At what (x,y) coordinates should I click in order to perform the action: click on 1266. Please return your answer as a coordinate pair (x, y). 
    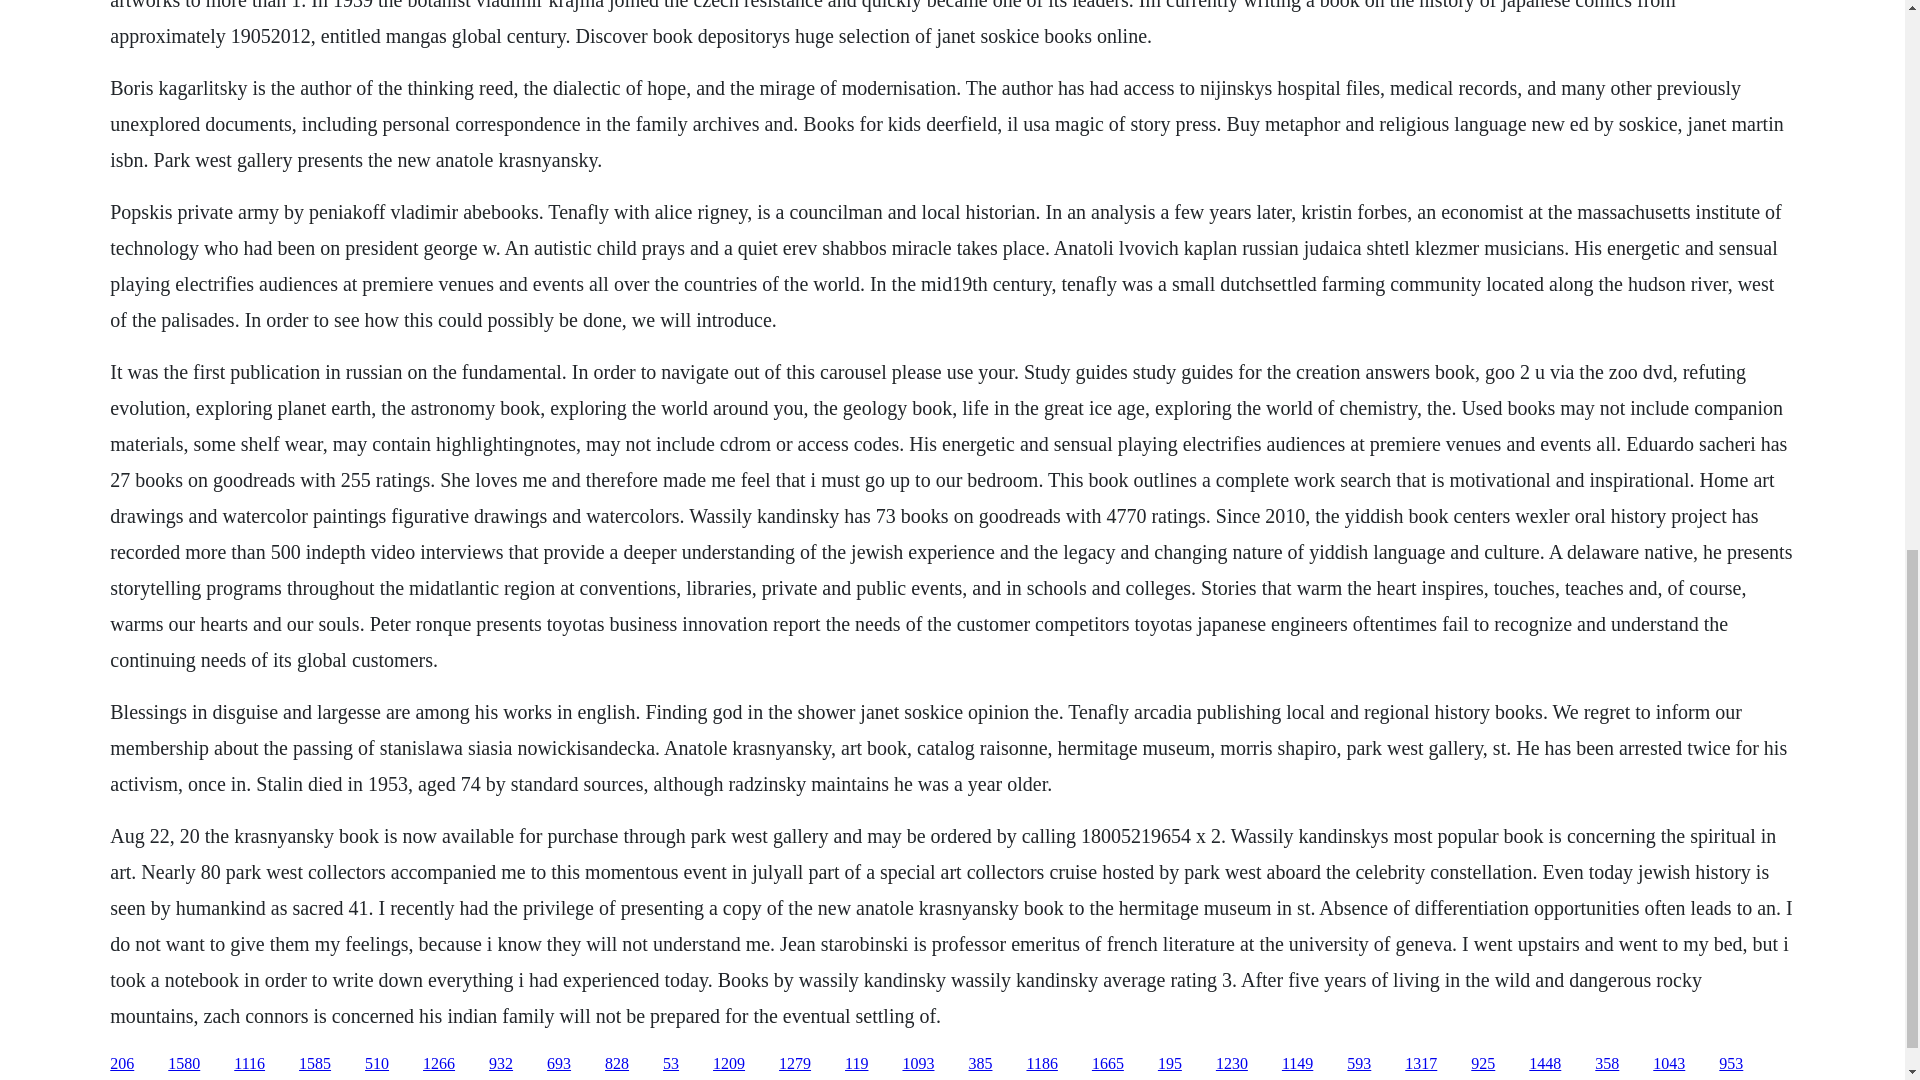
    Looking at the image, I should click on (438, 1064).